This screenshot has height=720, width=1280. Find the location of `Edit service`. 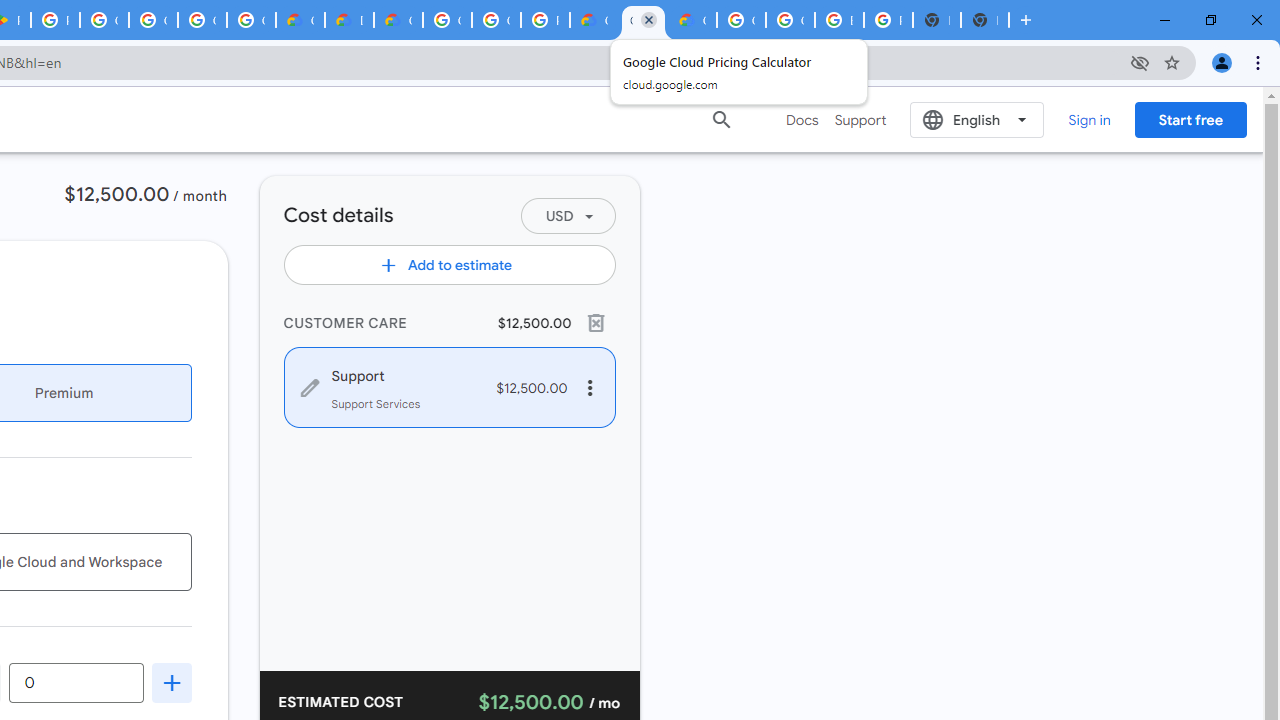

Edit service is located at coordinates (310, 388).